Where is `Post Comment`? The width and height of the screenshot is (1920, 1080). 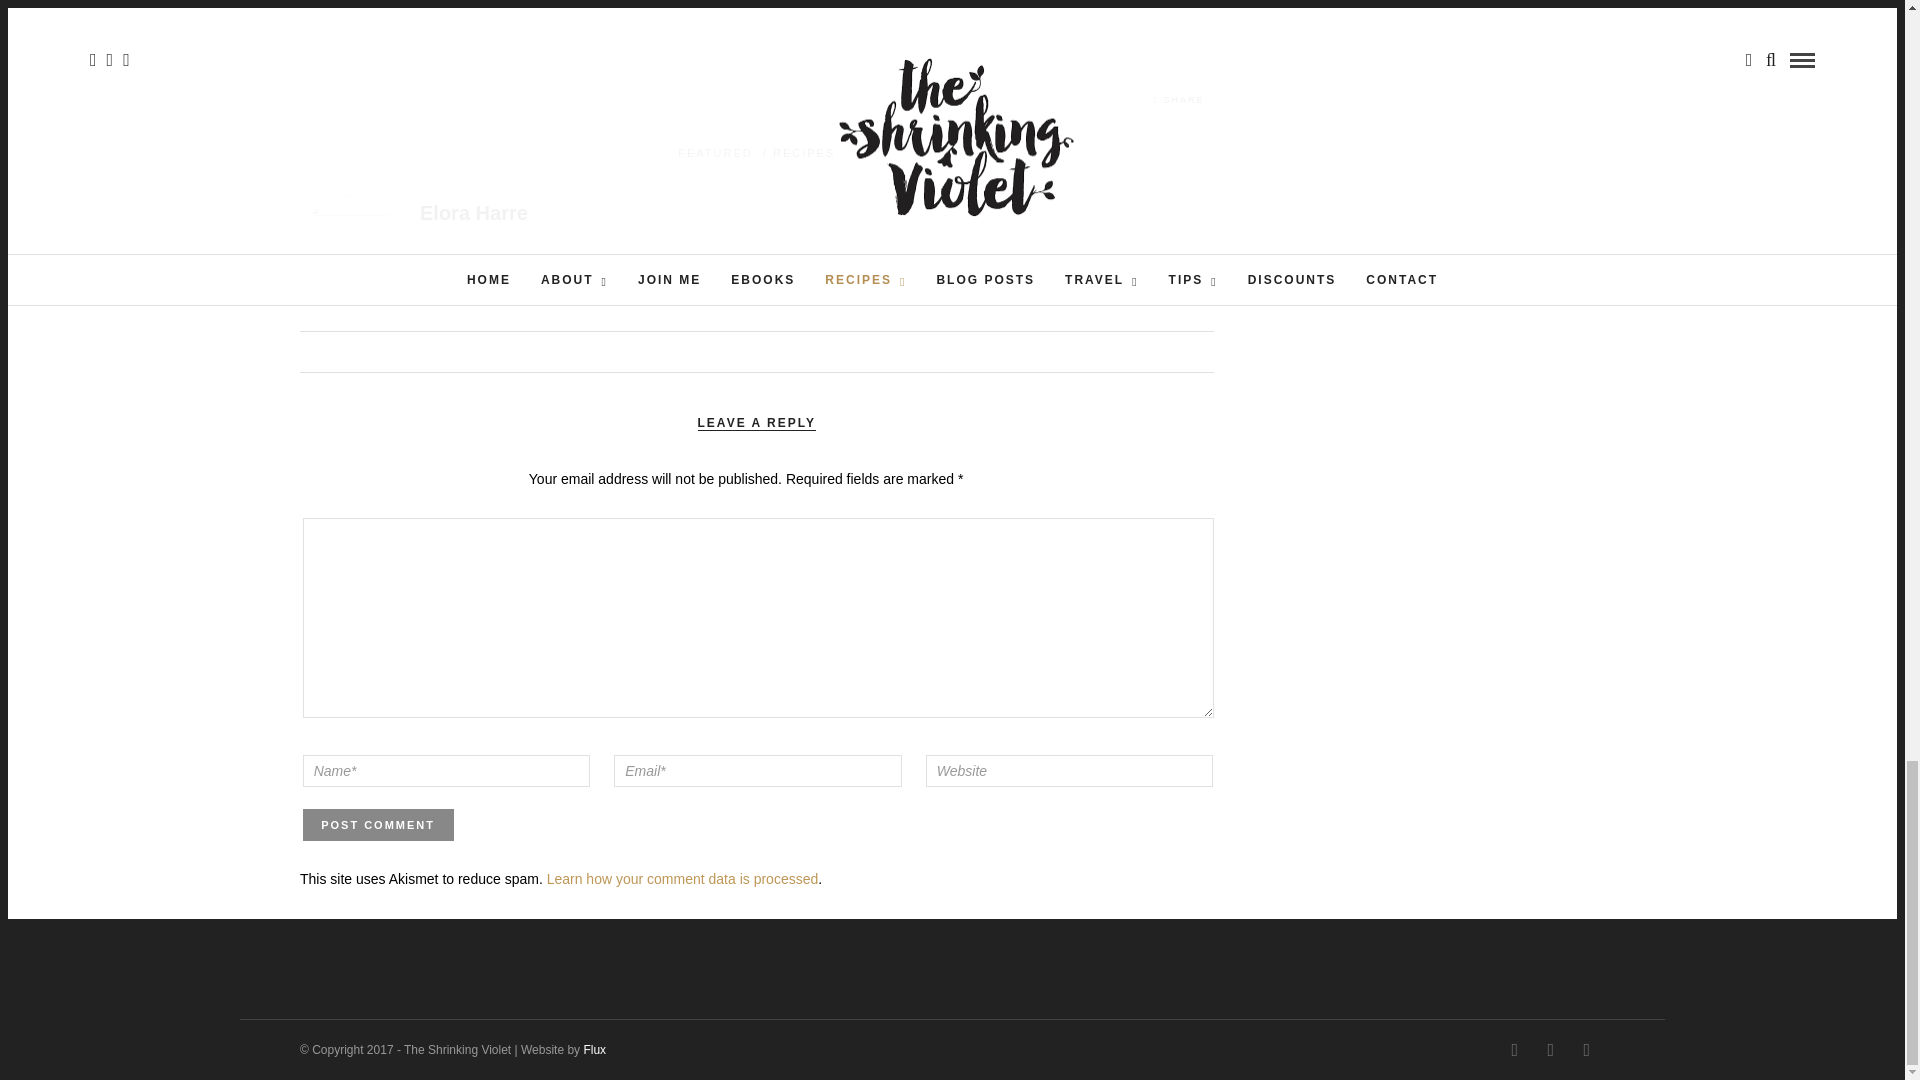
Post Comment is located at coordinates (378, 824).